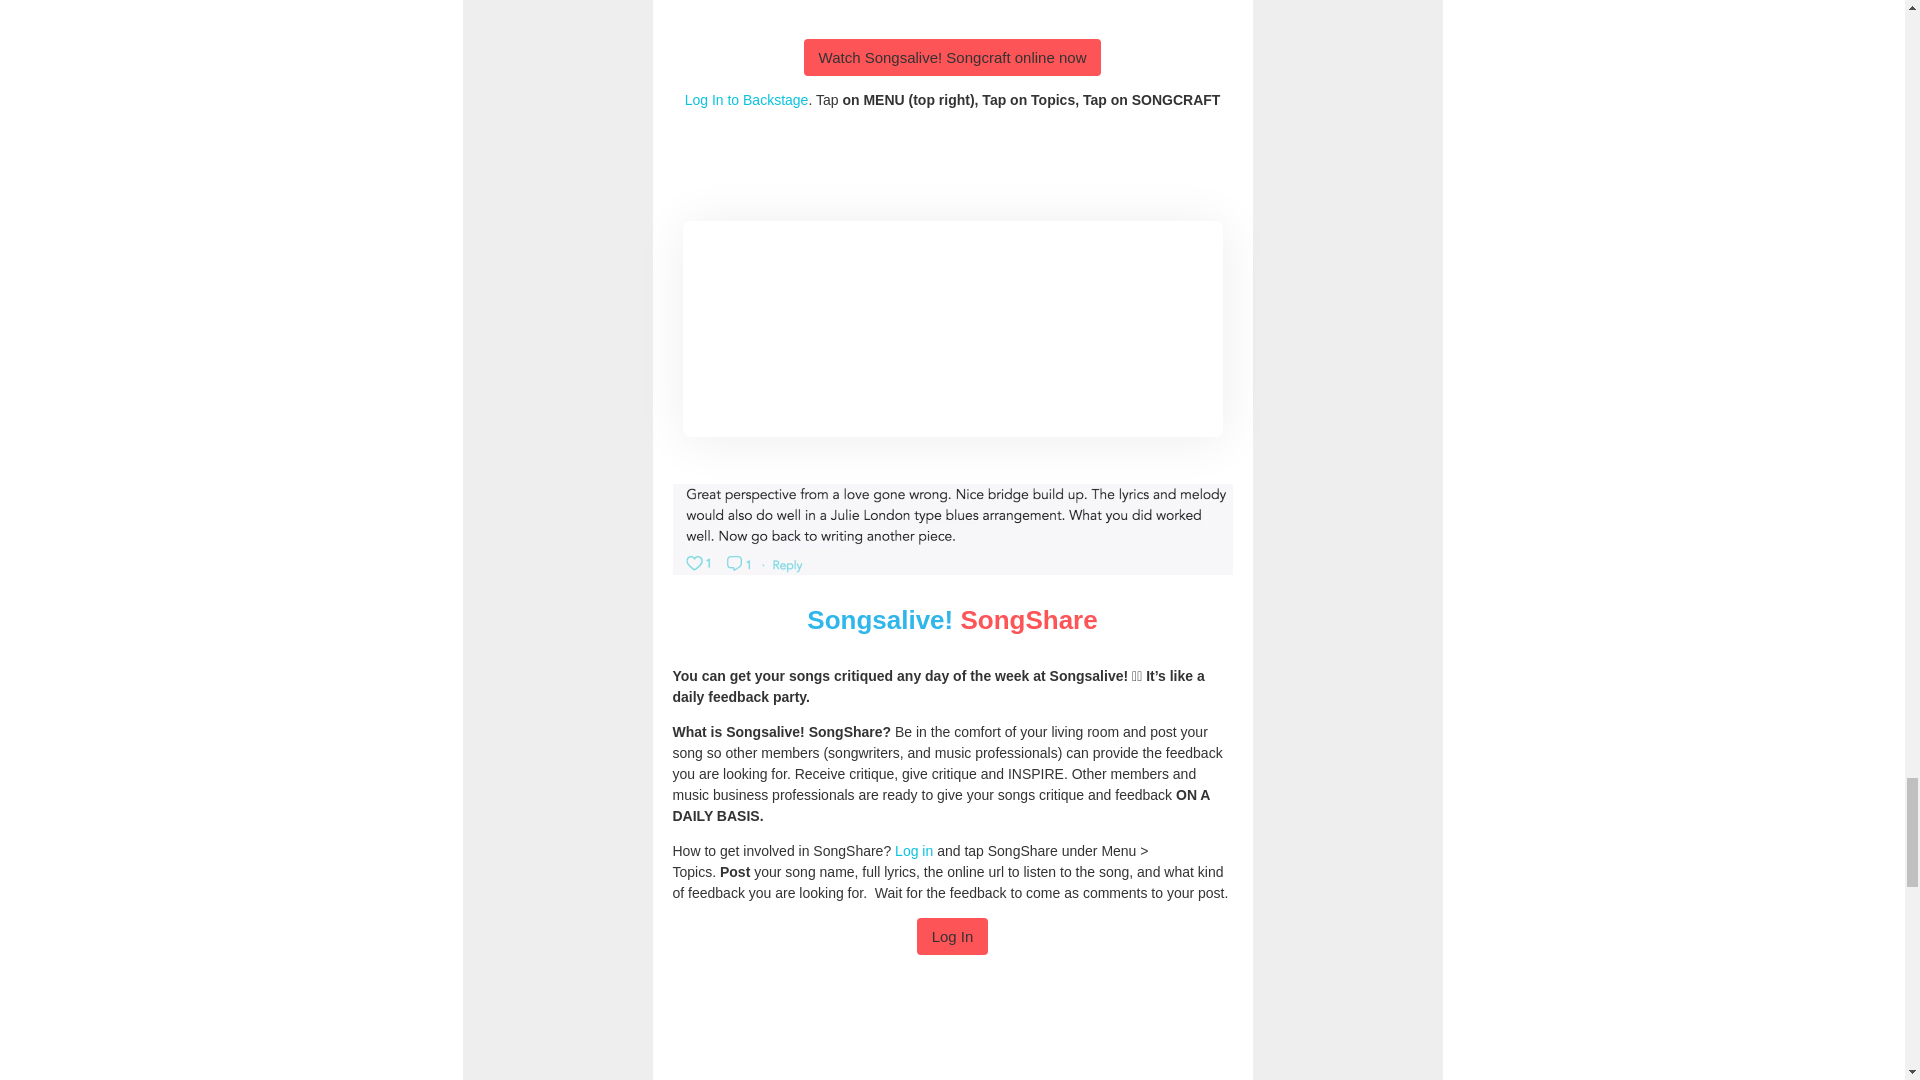 The width and height of the screenshot is (1920, 1080). I want to click on Log in, so click(914, 850).